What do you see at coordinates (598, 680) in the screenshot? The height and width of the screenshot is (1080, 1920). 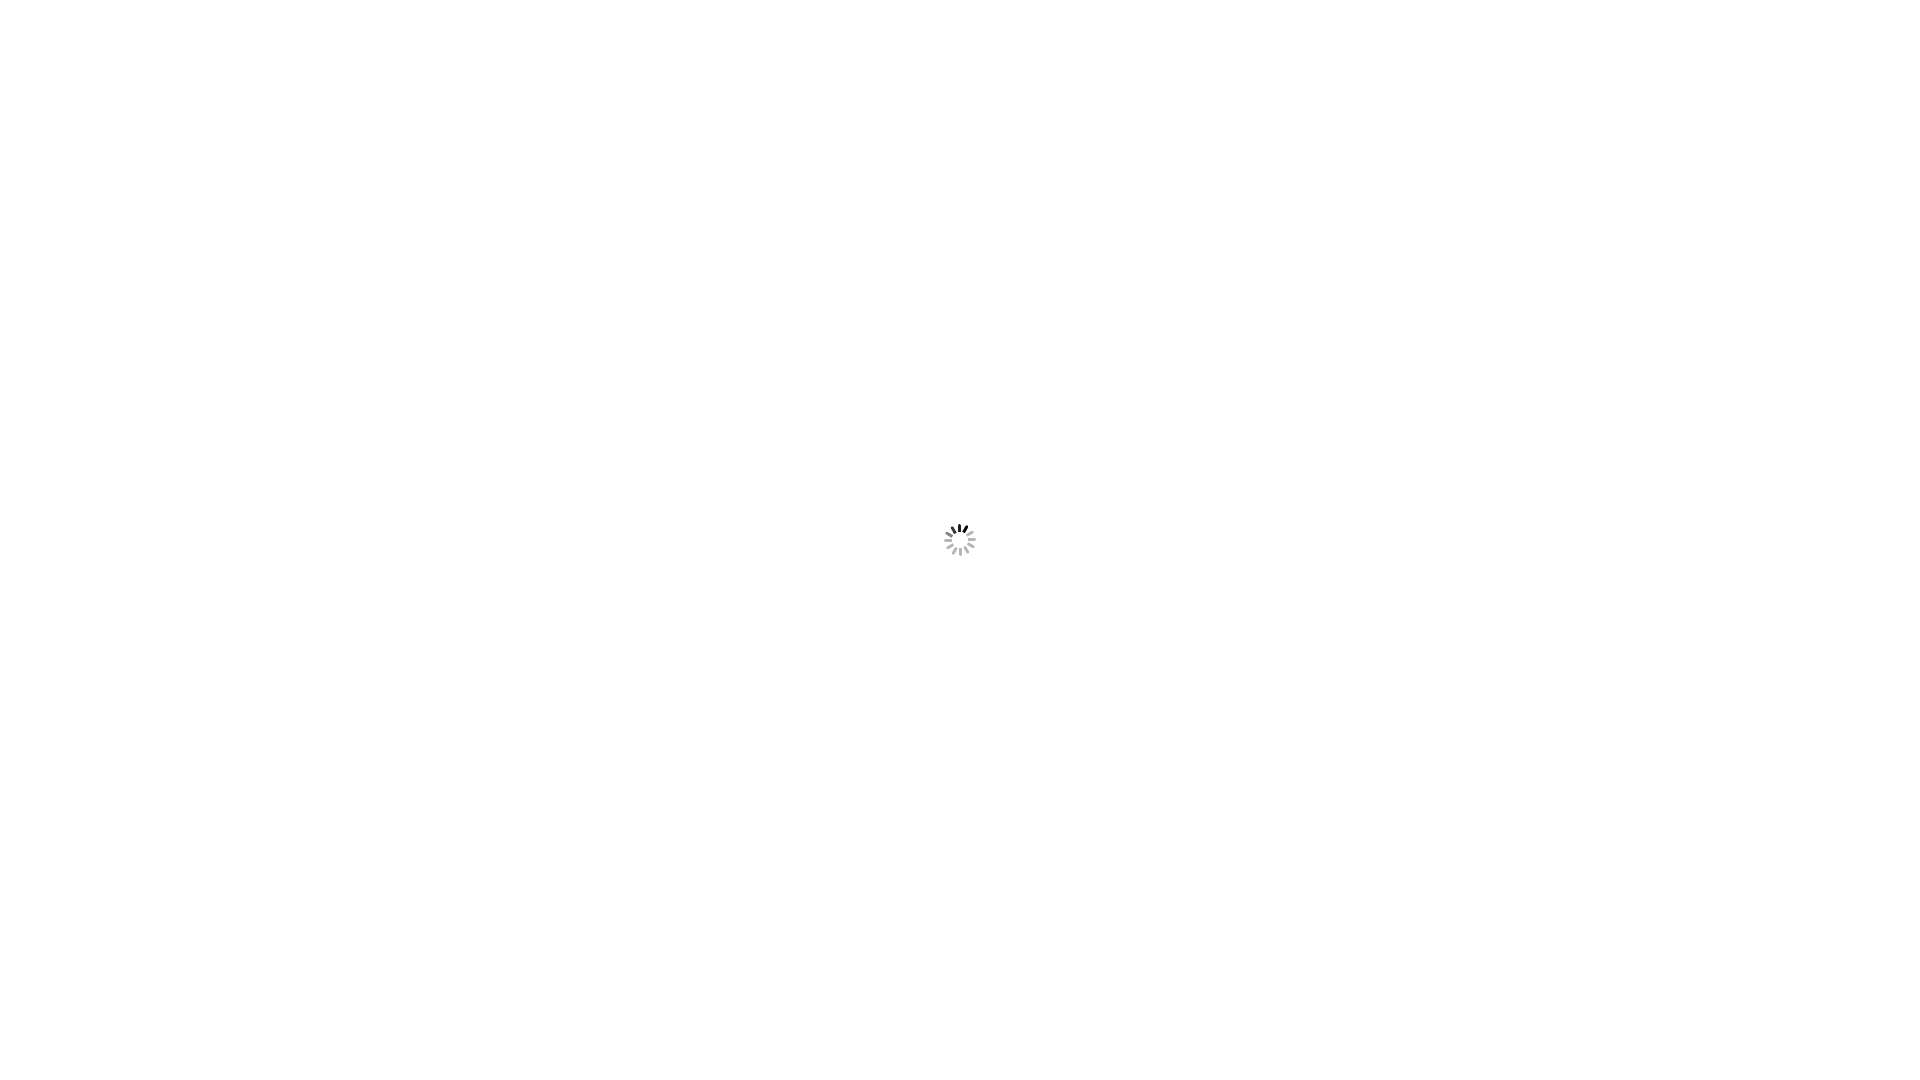 I see `Home` at bounding box center [598, 680].